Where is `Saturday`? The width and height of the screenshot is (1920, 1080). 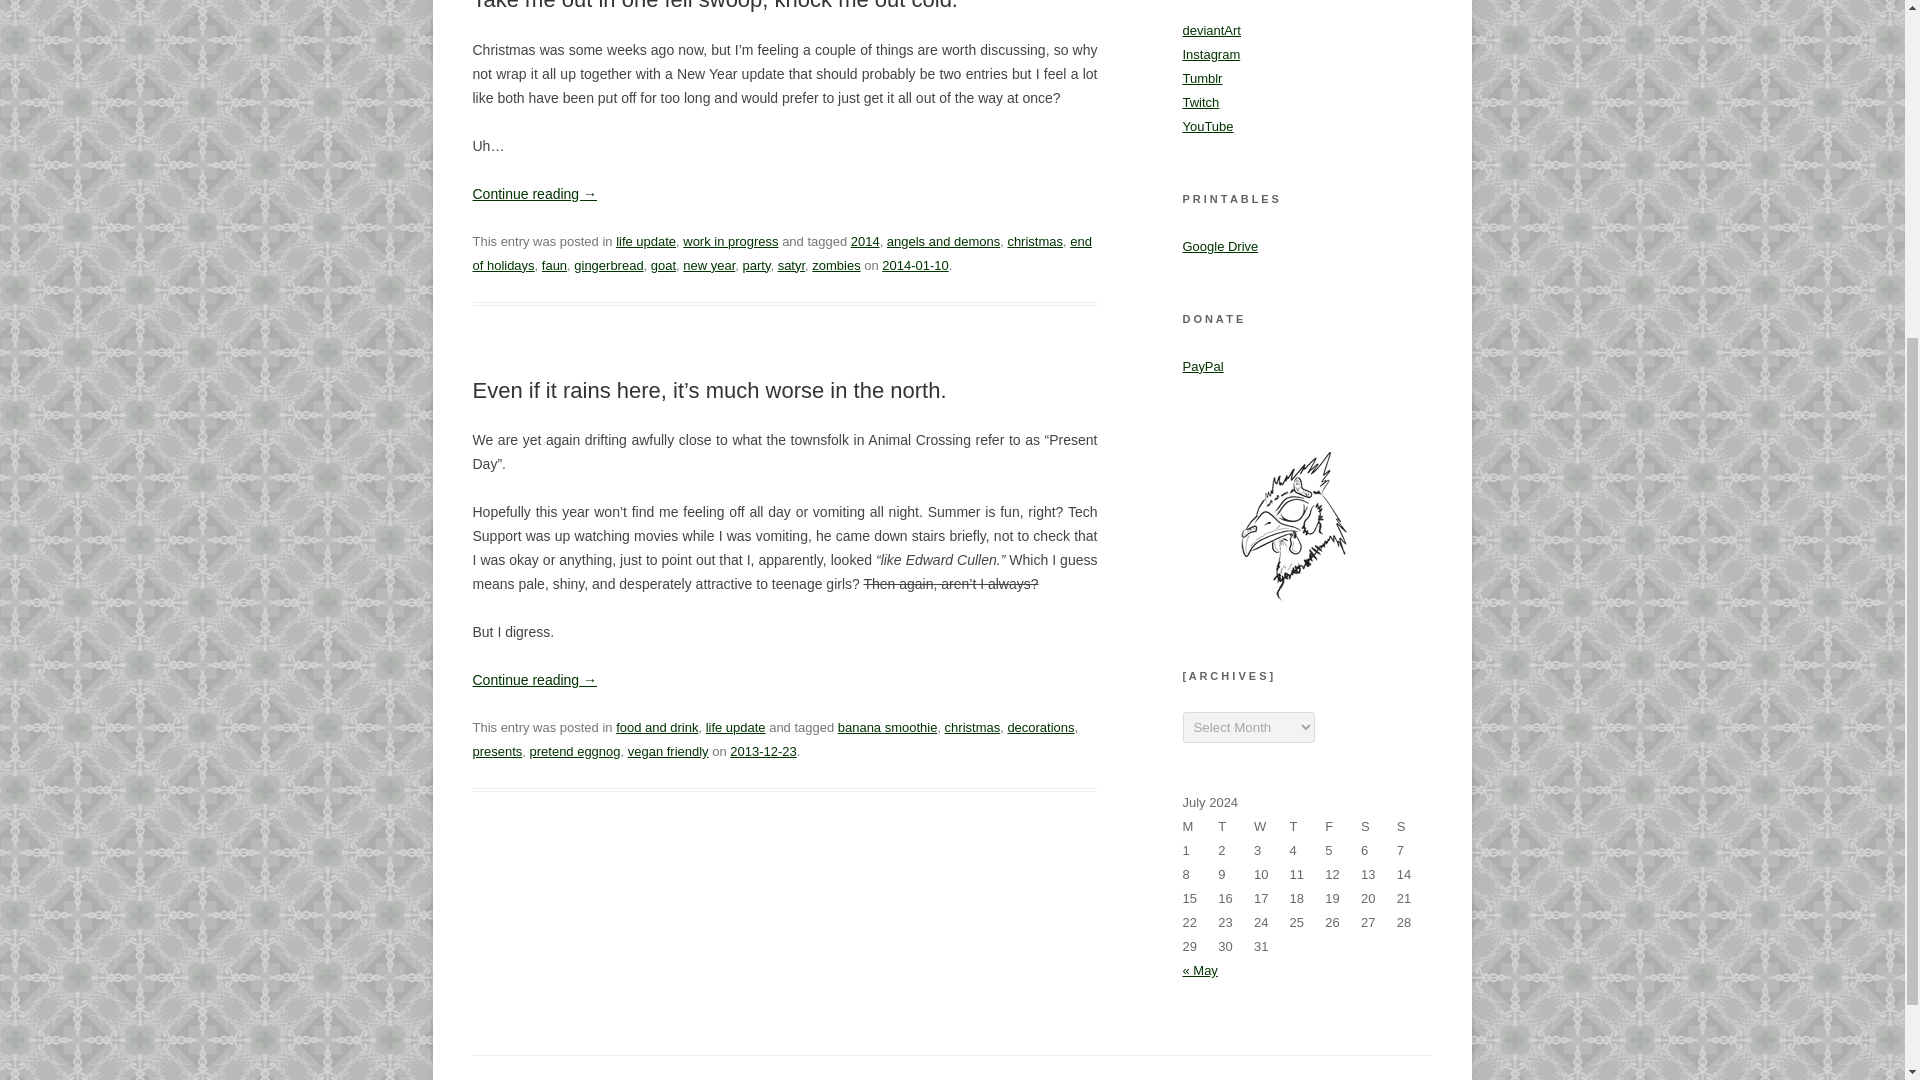
Saturday is located at coordinates (1379, 827).